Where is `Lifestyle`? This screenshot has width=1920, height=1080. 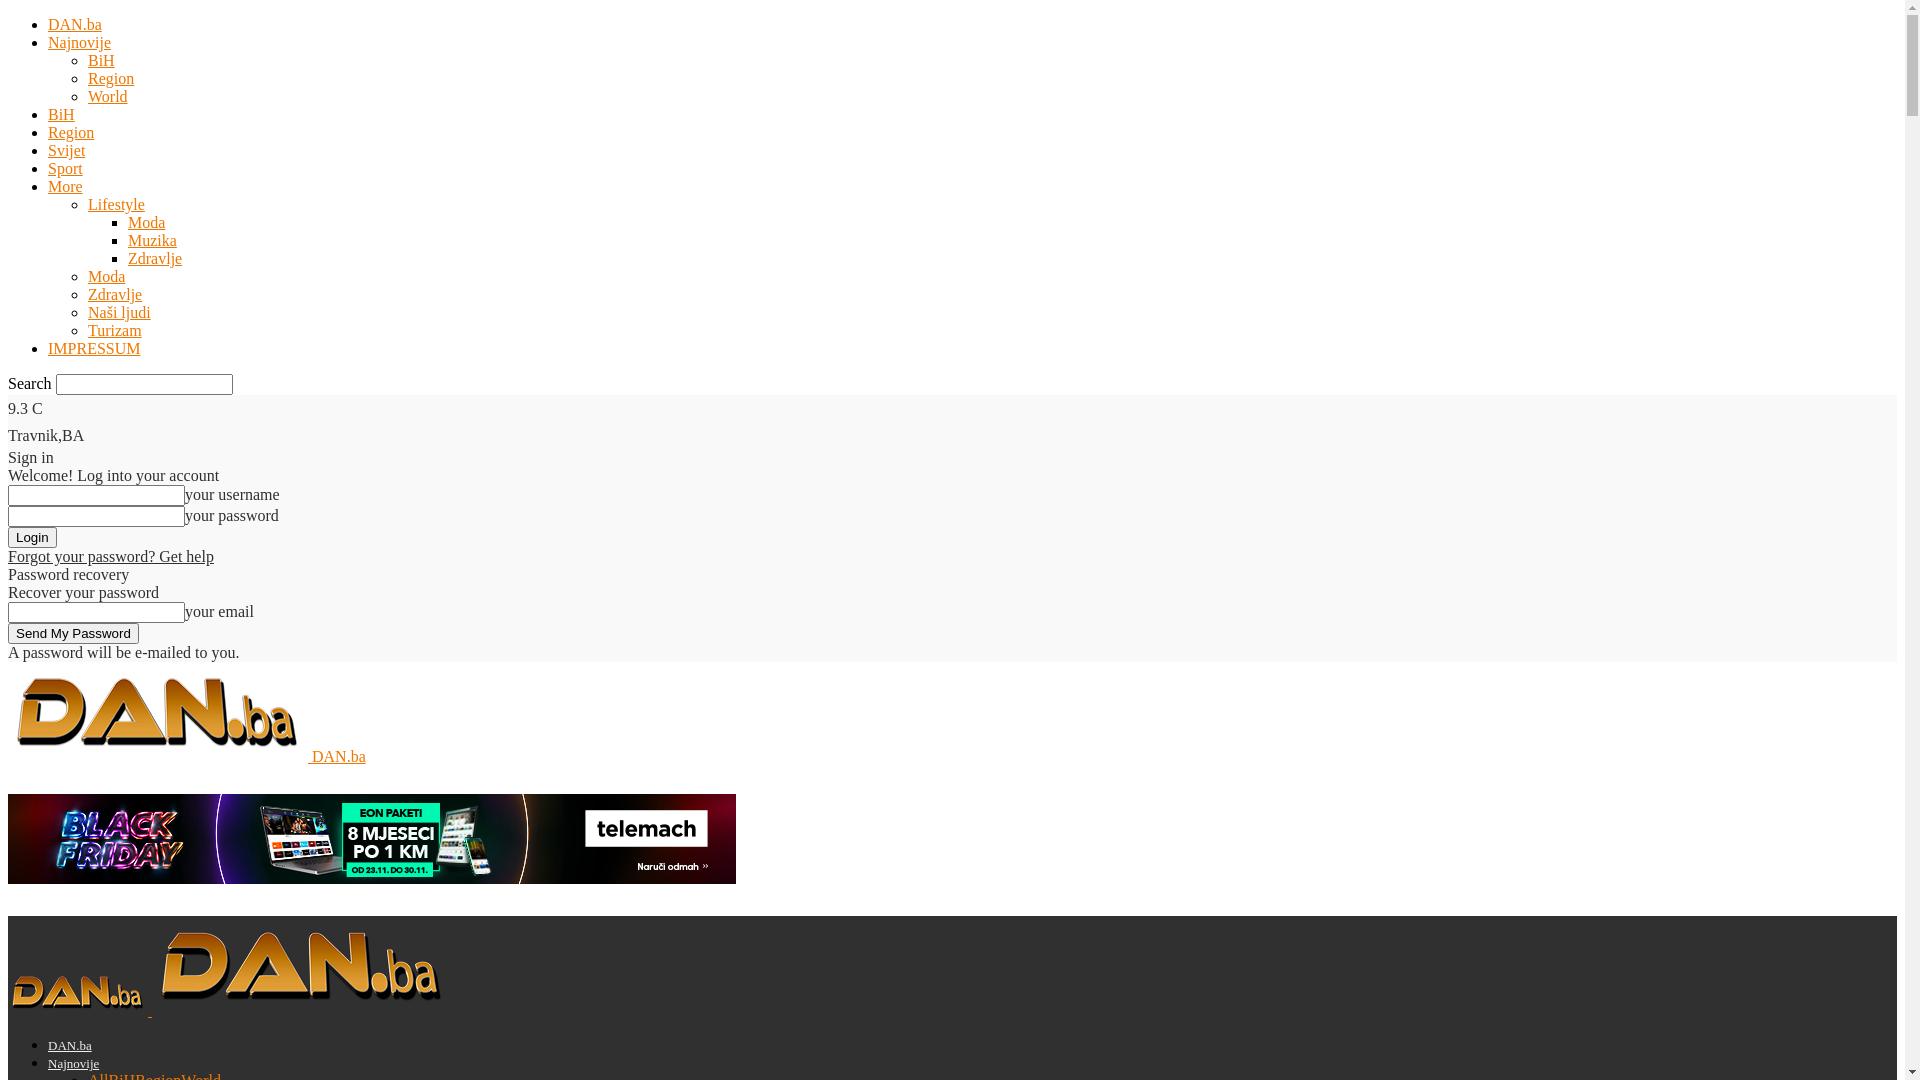
Lifestyle is located at coordinates (116, 204).